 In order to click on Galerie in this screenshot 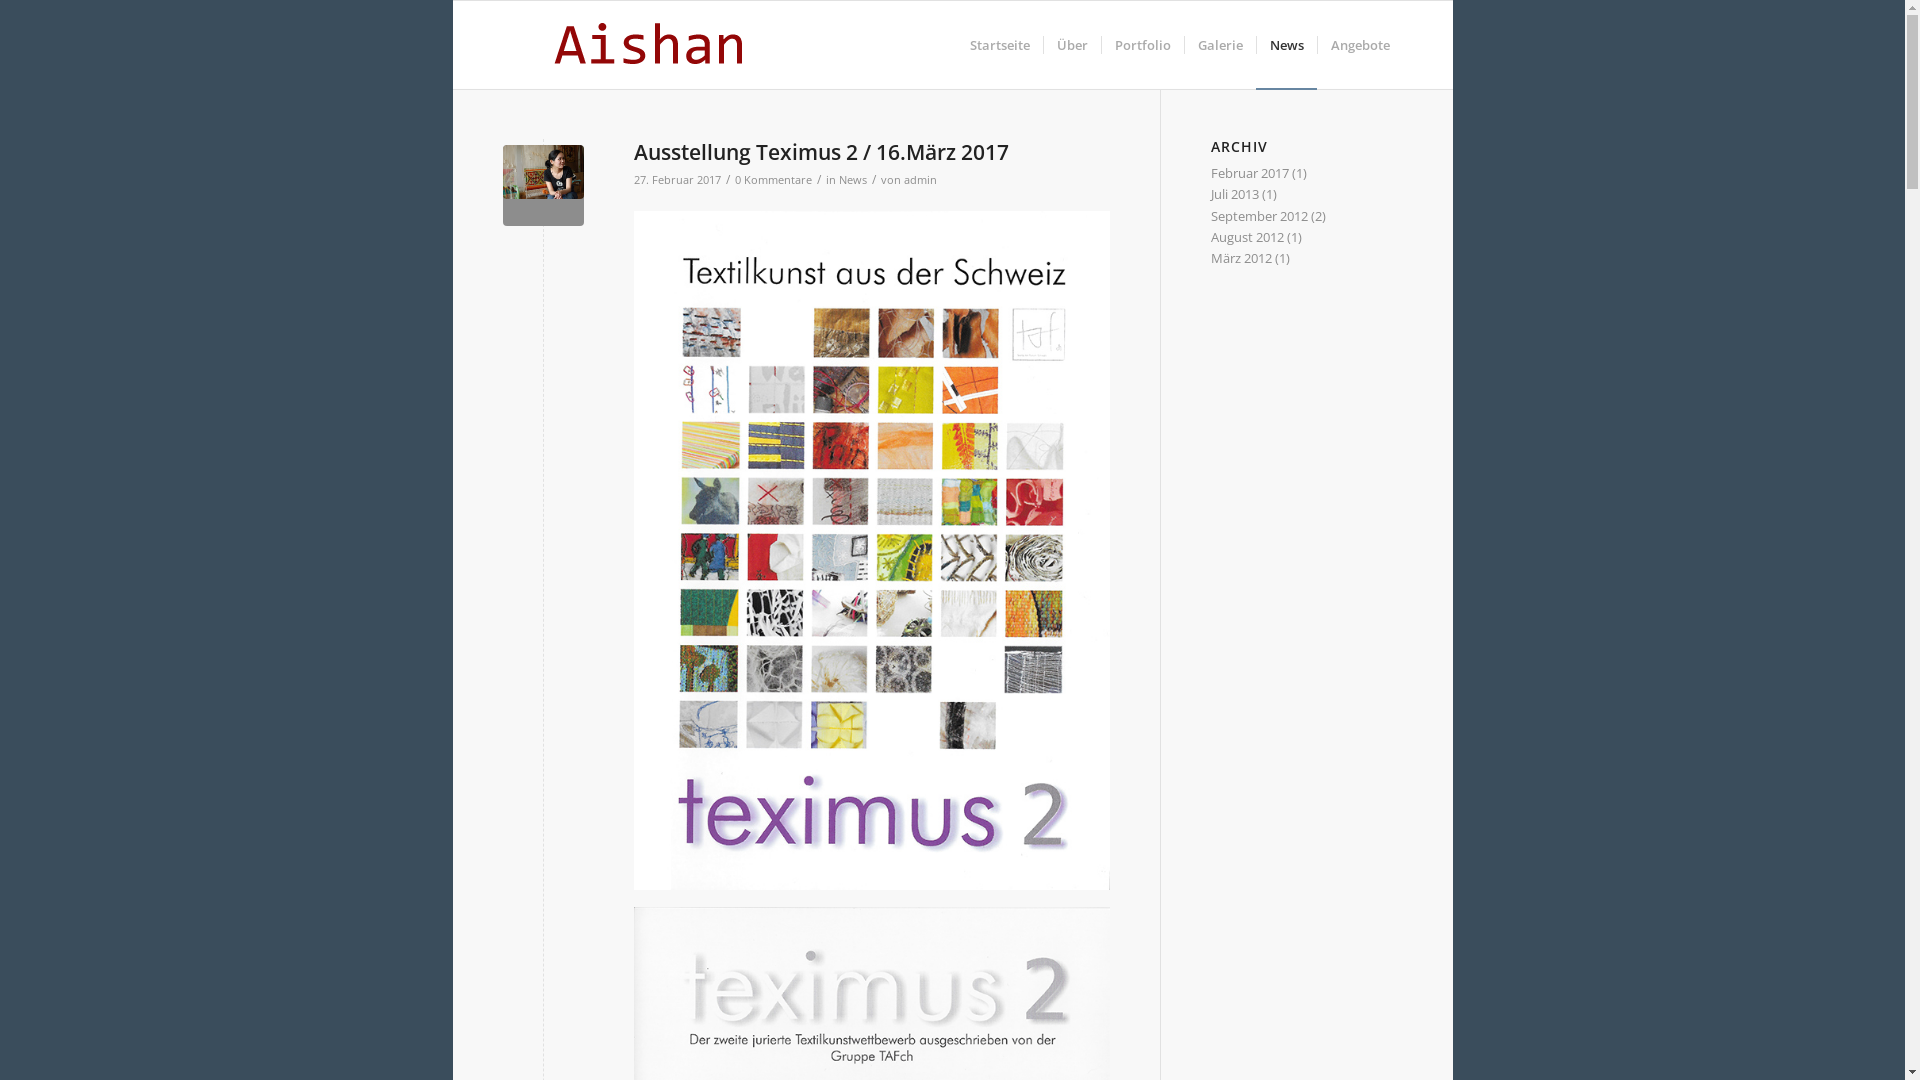, I will do `click(1220, 45)`.